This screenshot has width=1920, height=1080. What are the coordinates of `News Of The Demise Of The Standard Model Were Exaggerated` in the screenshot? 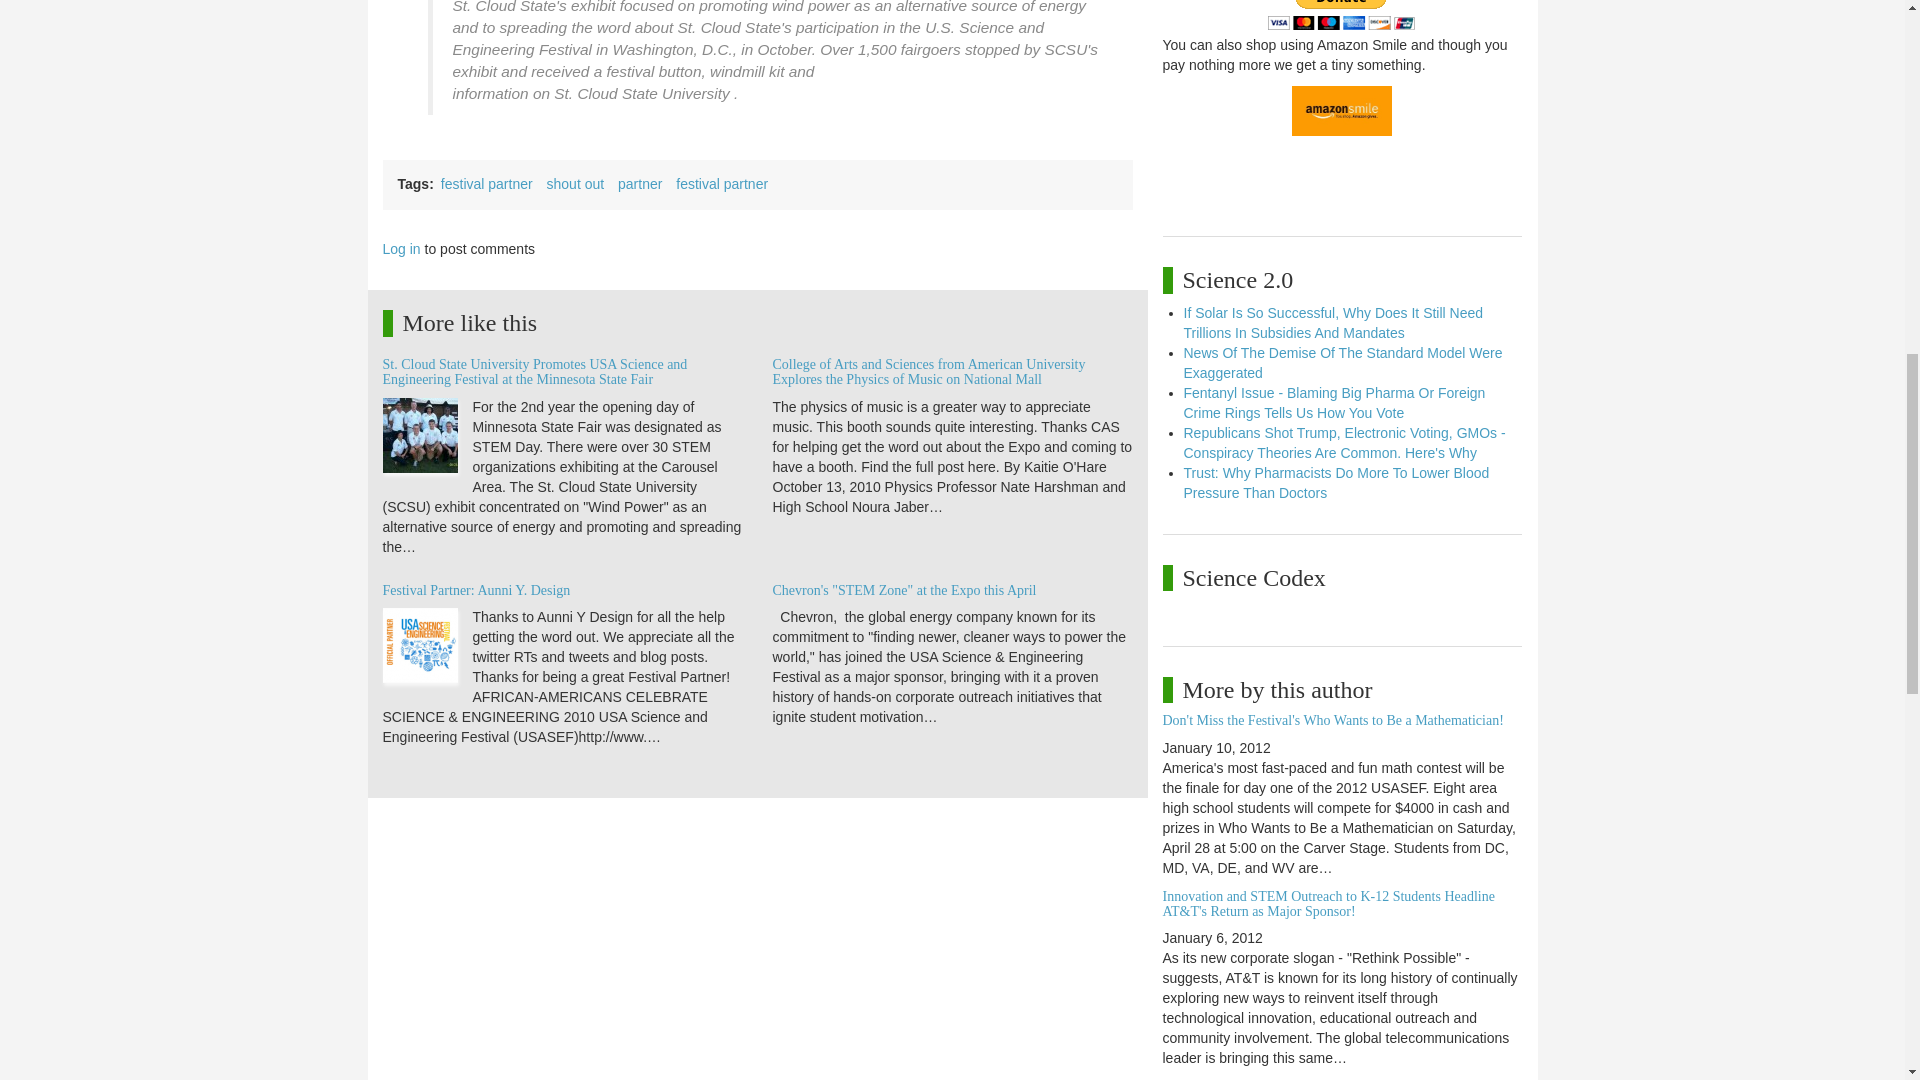 It's located at (1344, 362).